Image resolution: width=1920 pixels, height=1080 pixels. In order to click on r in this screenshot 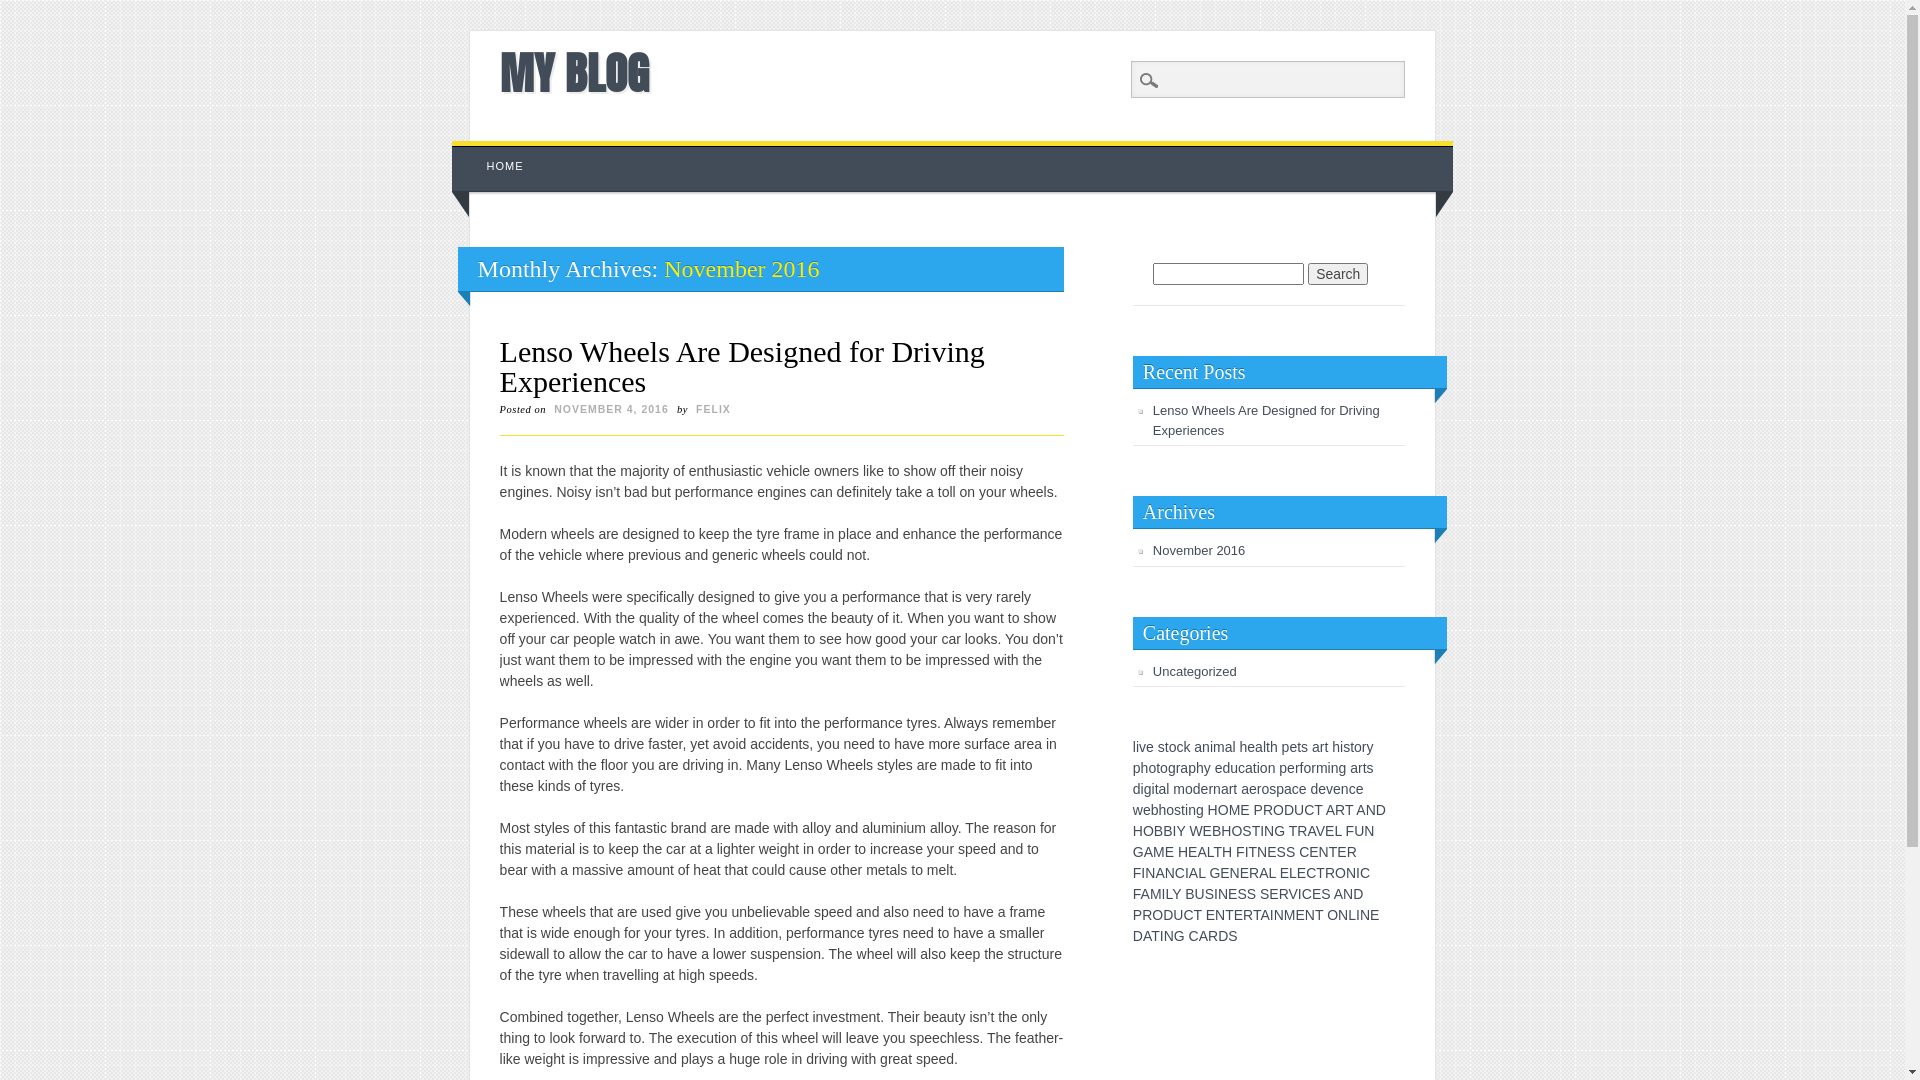, I will do `click(1260, 789)`.